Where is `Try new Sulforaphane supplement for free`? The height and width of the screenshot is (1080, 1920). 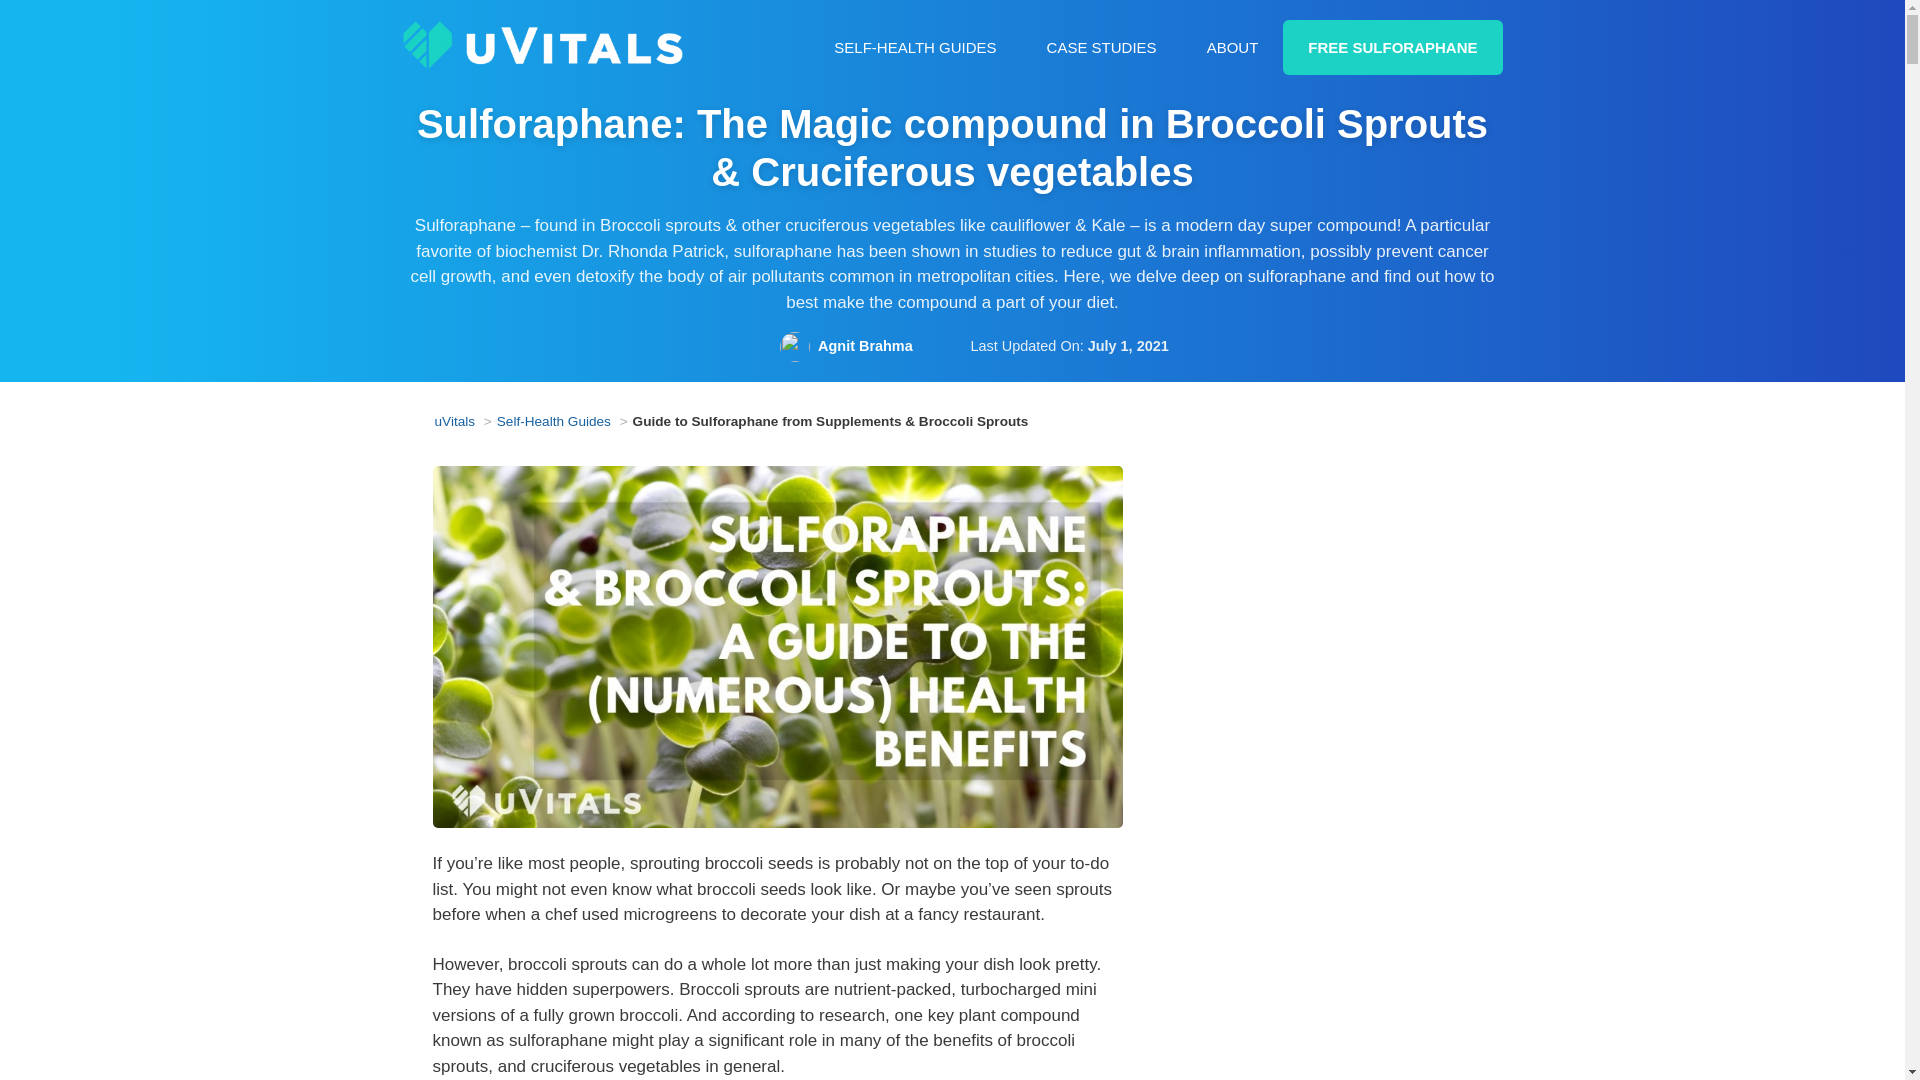
Try new Sulforaphane supplement for free is located at coordinates (1392, 47).